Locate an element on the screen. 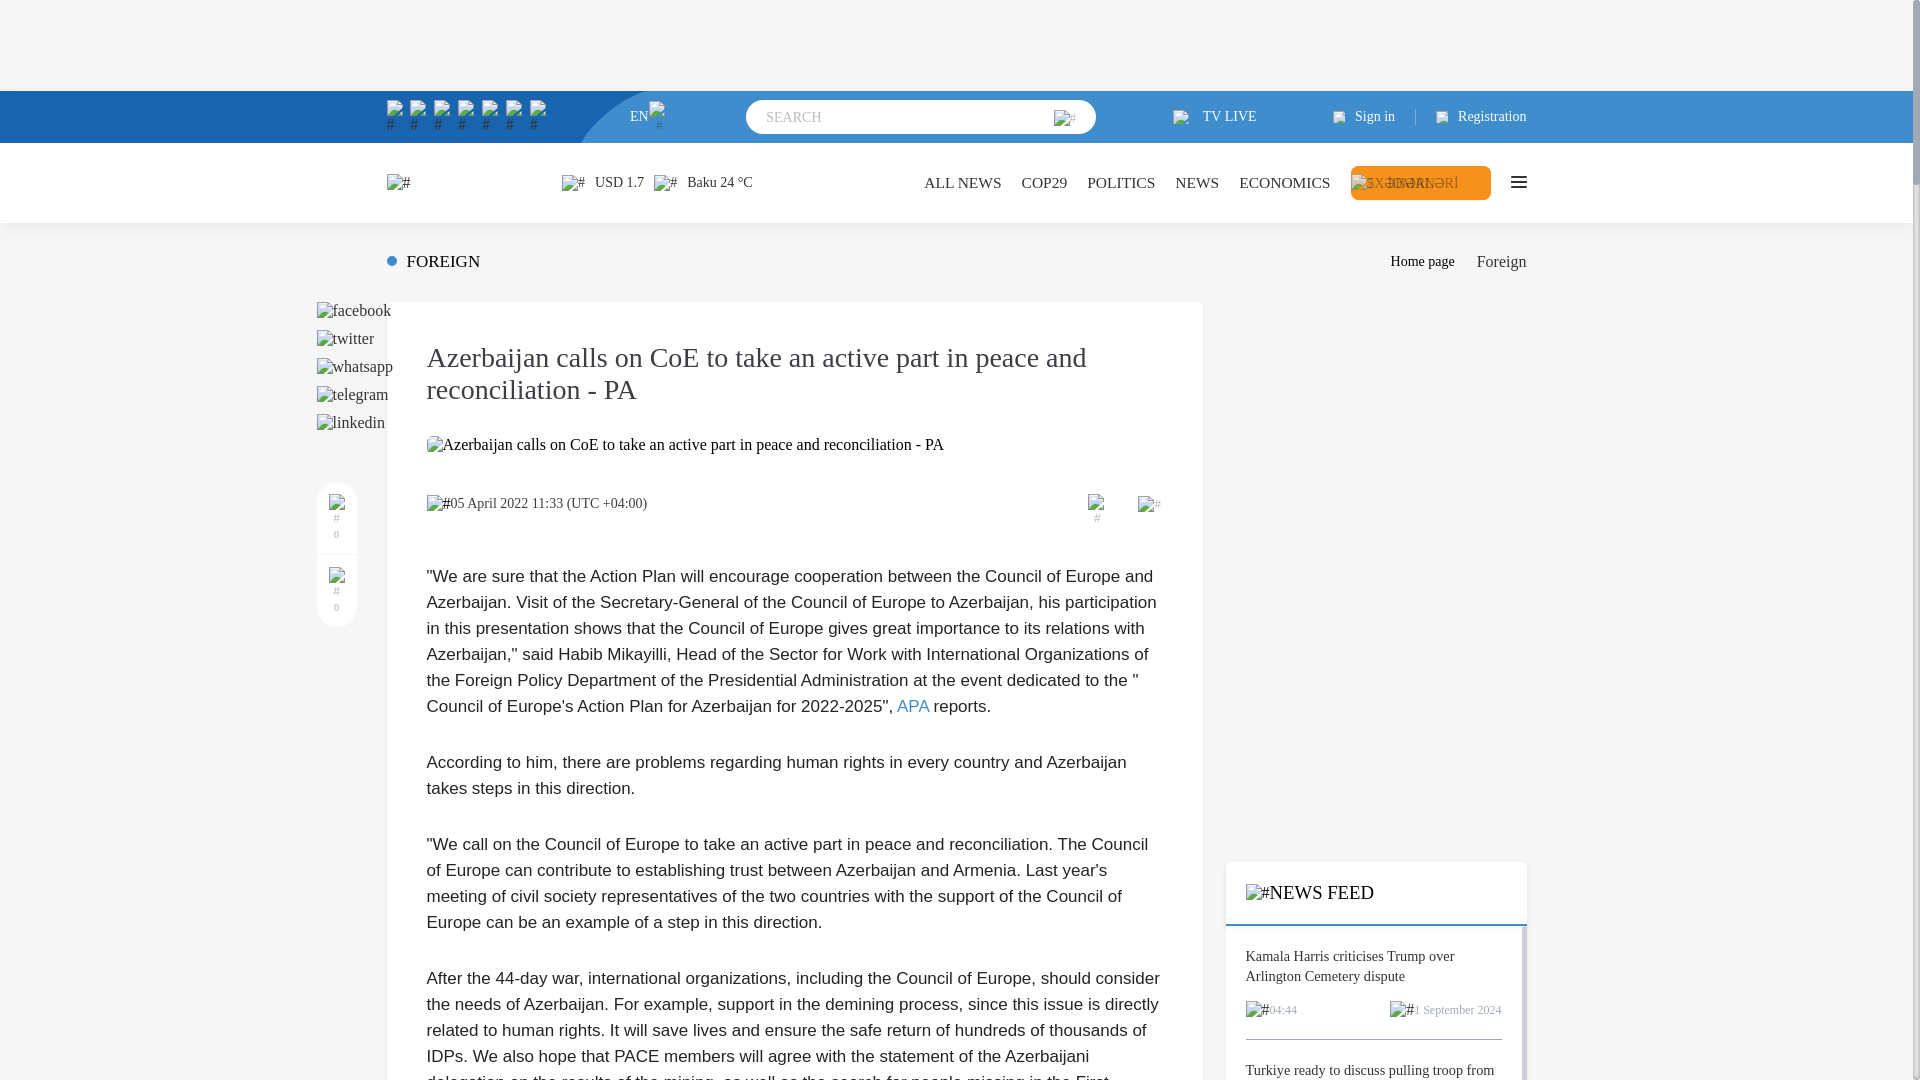 This screenshot has width=1920, height=1080. Registration is located at coordinates (1471, 117).